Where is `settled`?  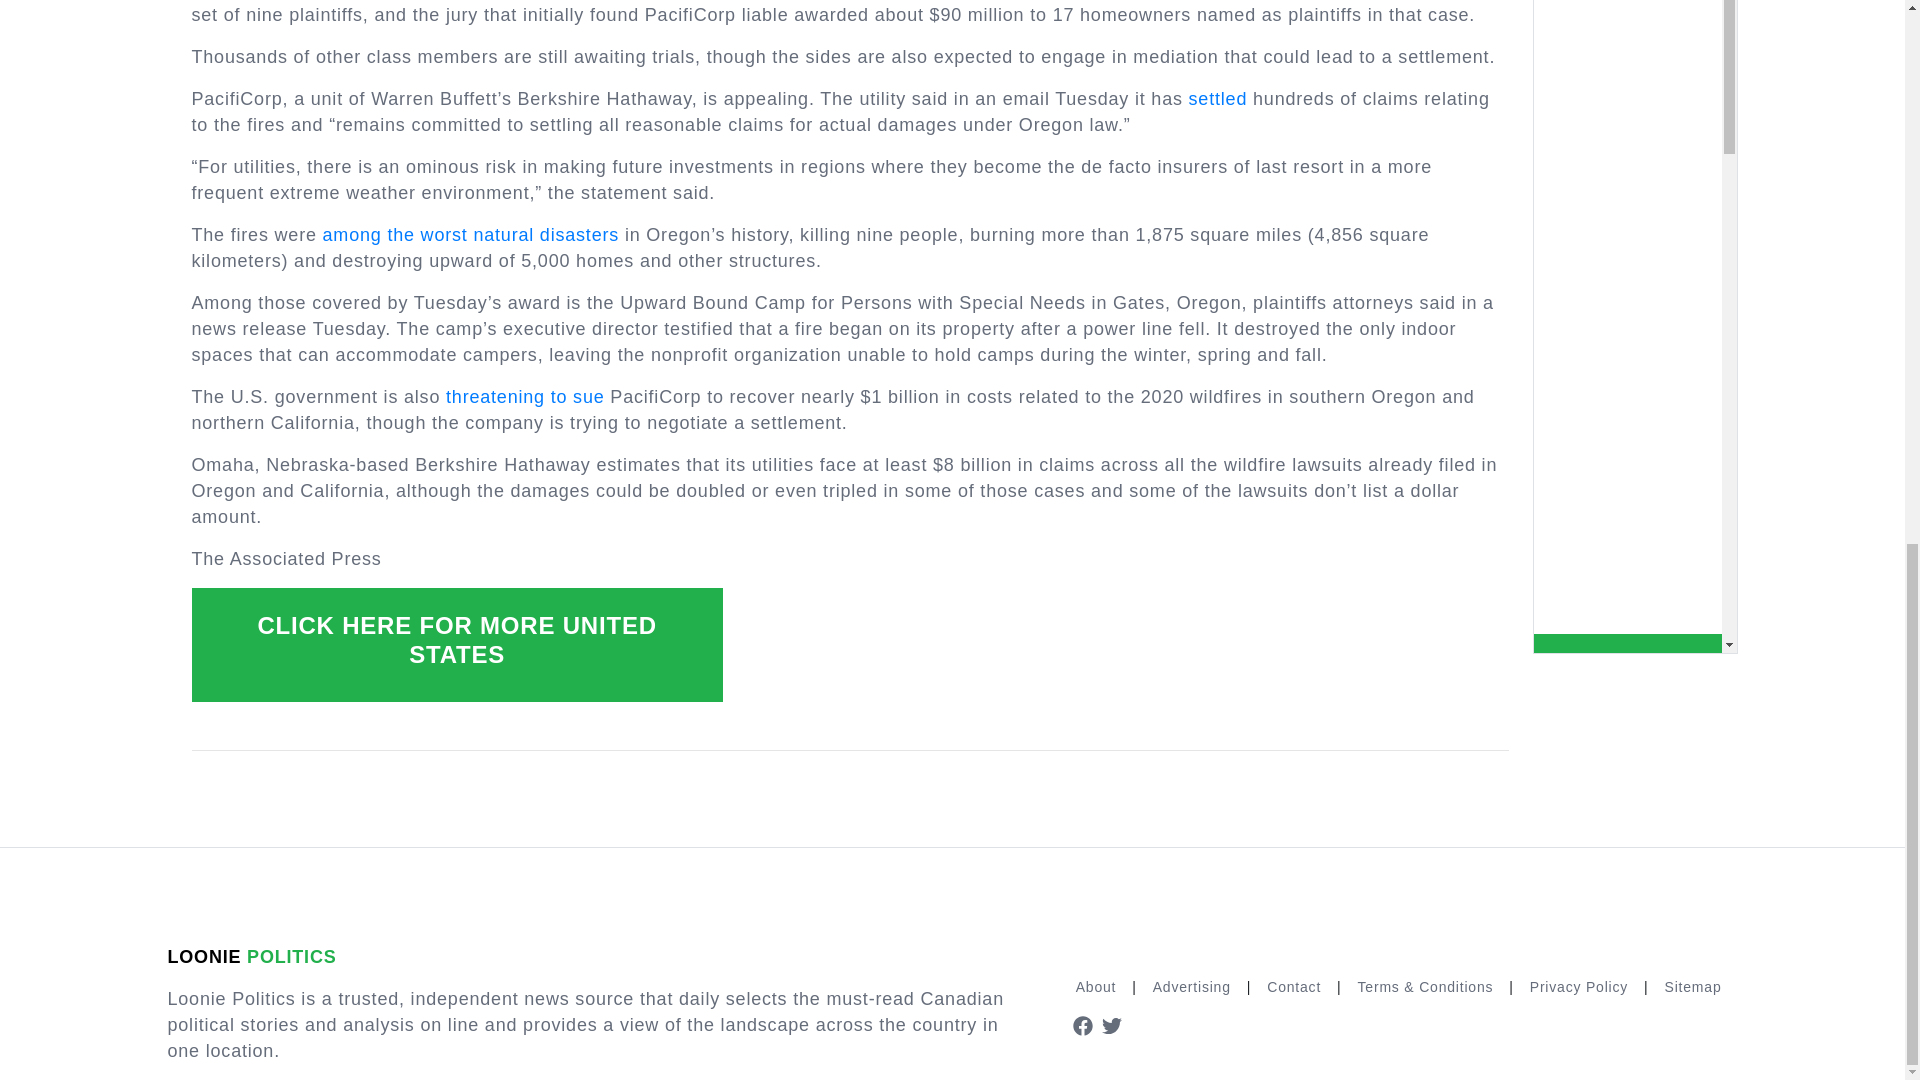
settled is located at coordinates (1218, 98).